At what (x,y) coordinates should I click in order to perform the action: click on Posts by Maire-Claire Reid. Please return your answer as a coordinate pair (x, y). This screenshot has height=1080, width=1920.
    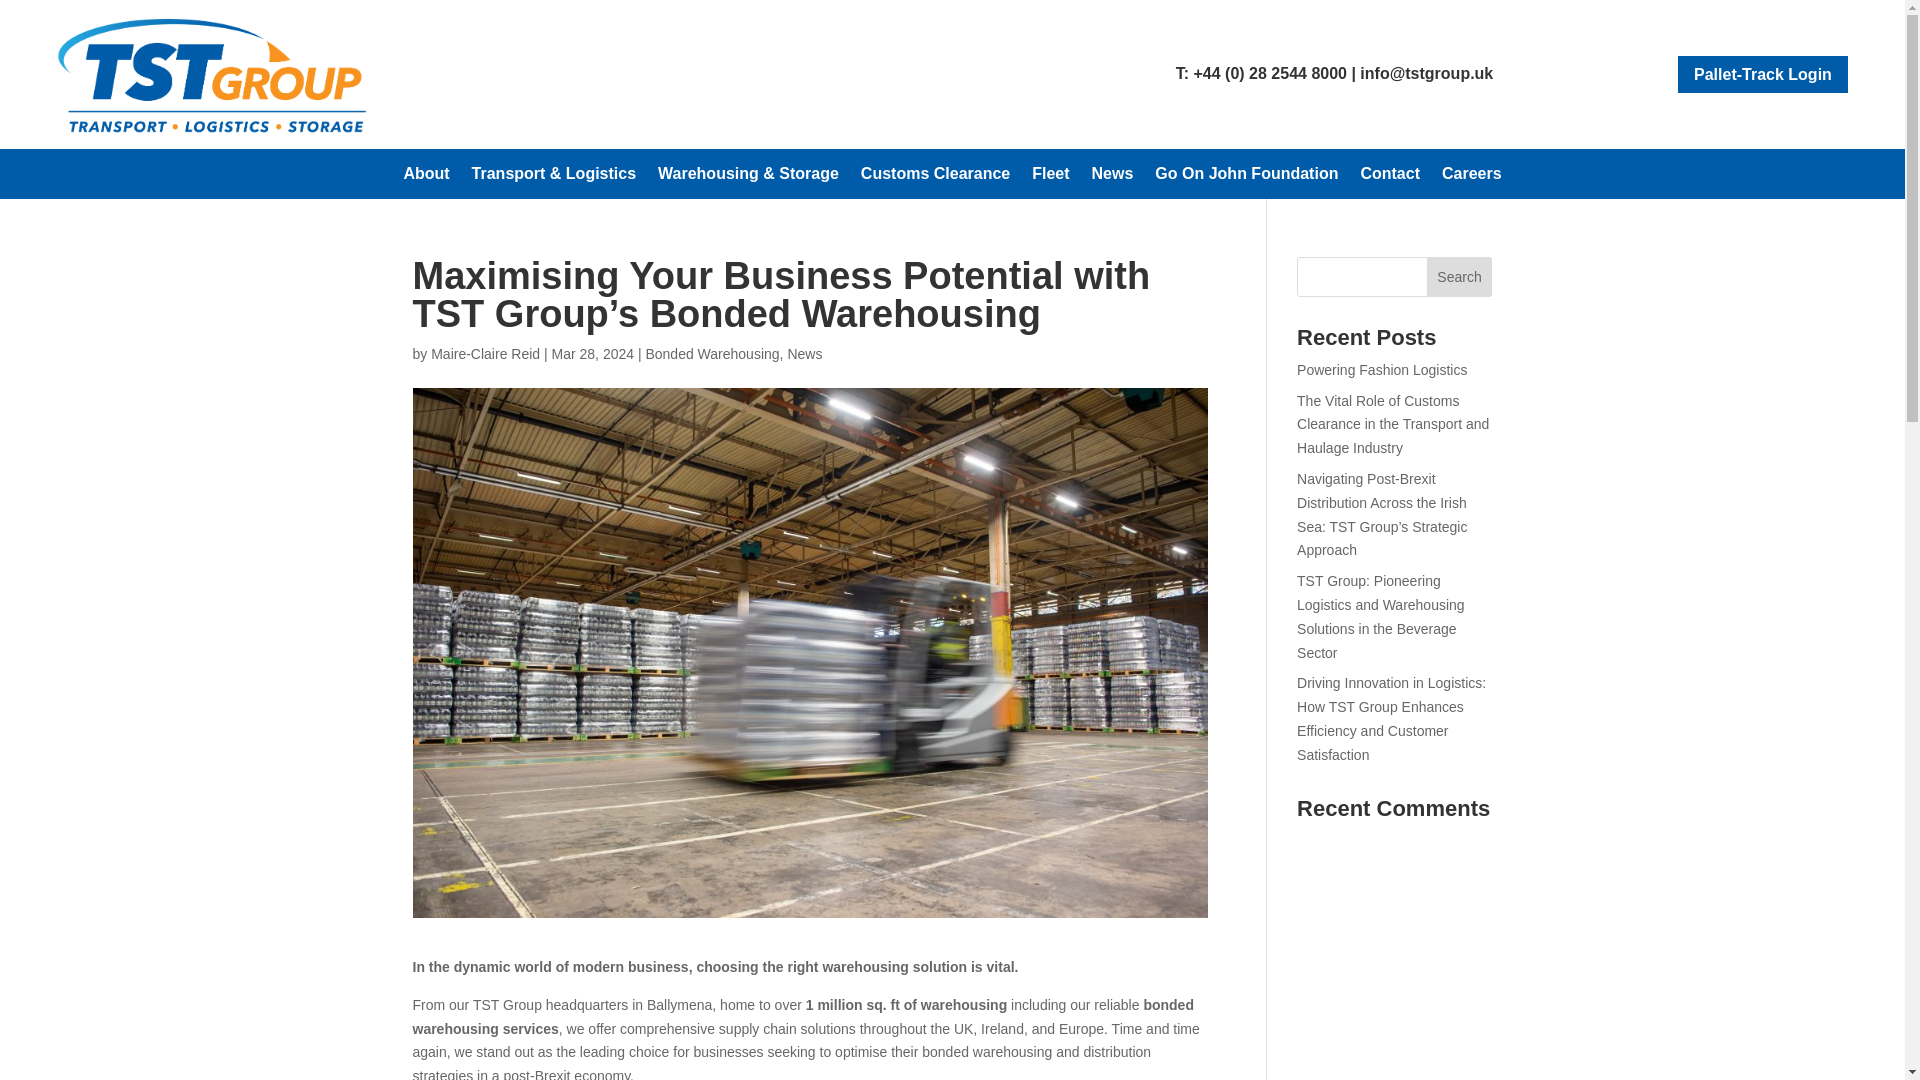
    Looking at the image, I should click on (484, 353).